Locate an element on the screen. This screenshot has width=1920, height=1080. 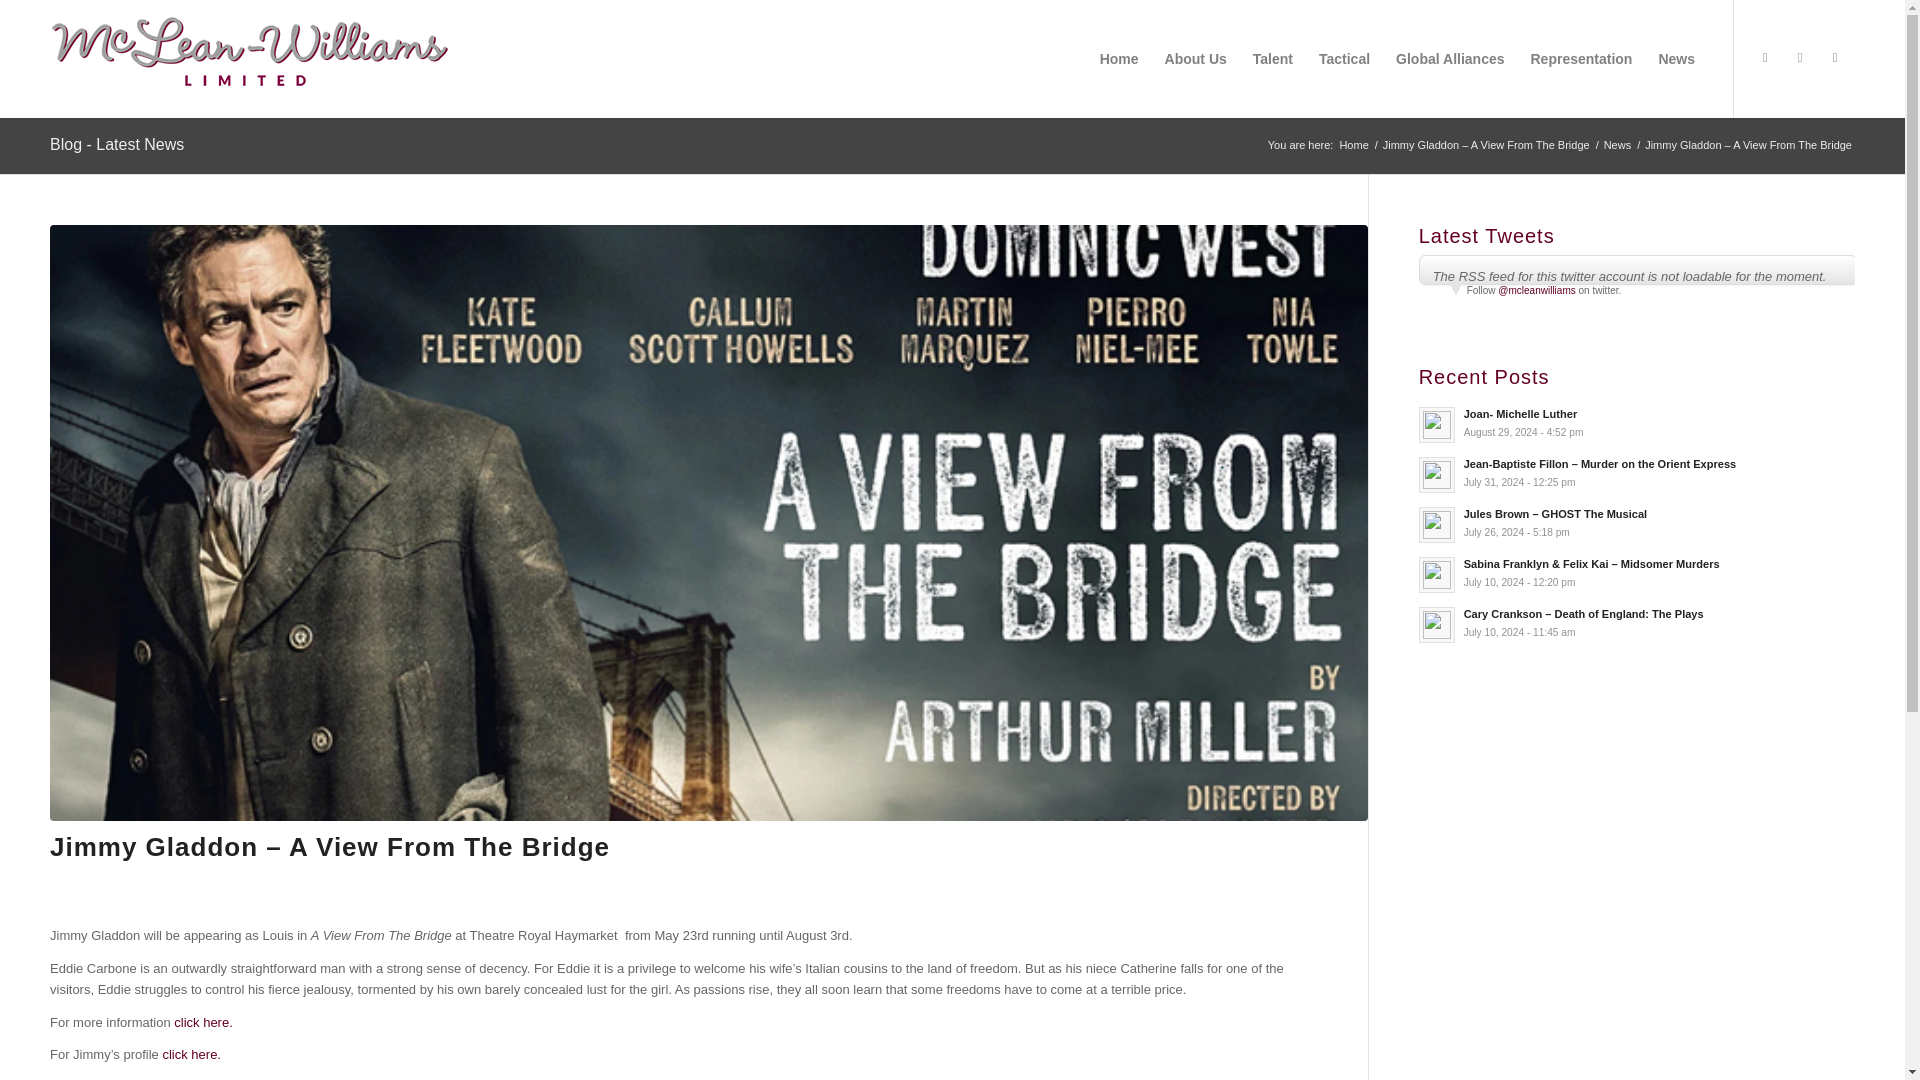
Twitter is located at coordinates (1764, 58).